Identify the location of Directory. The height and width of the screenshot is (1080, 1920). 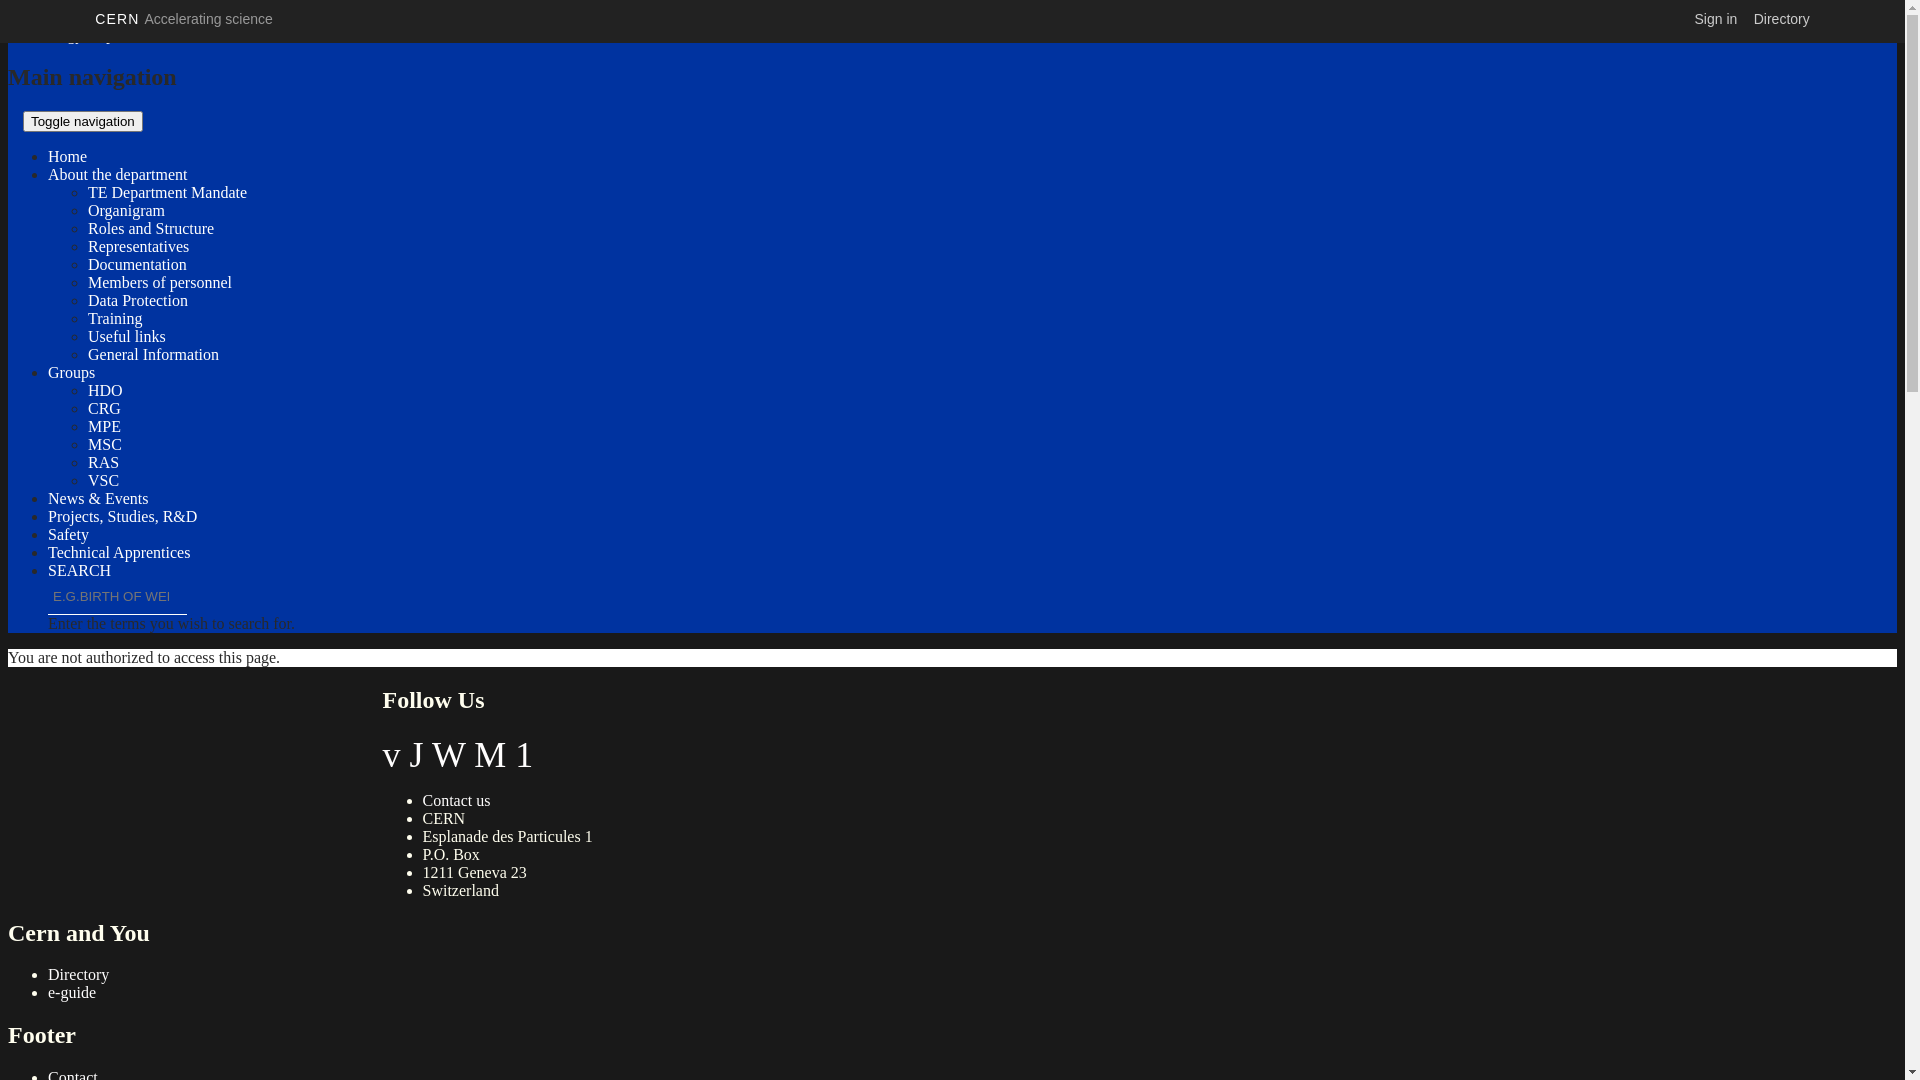
(1782, 19).